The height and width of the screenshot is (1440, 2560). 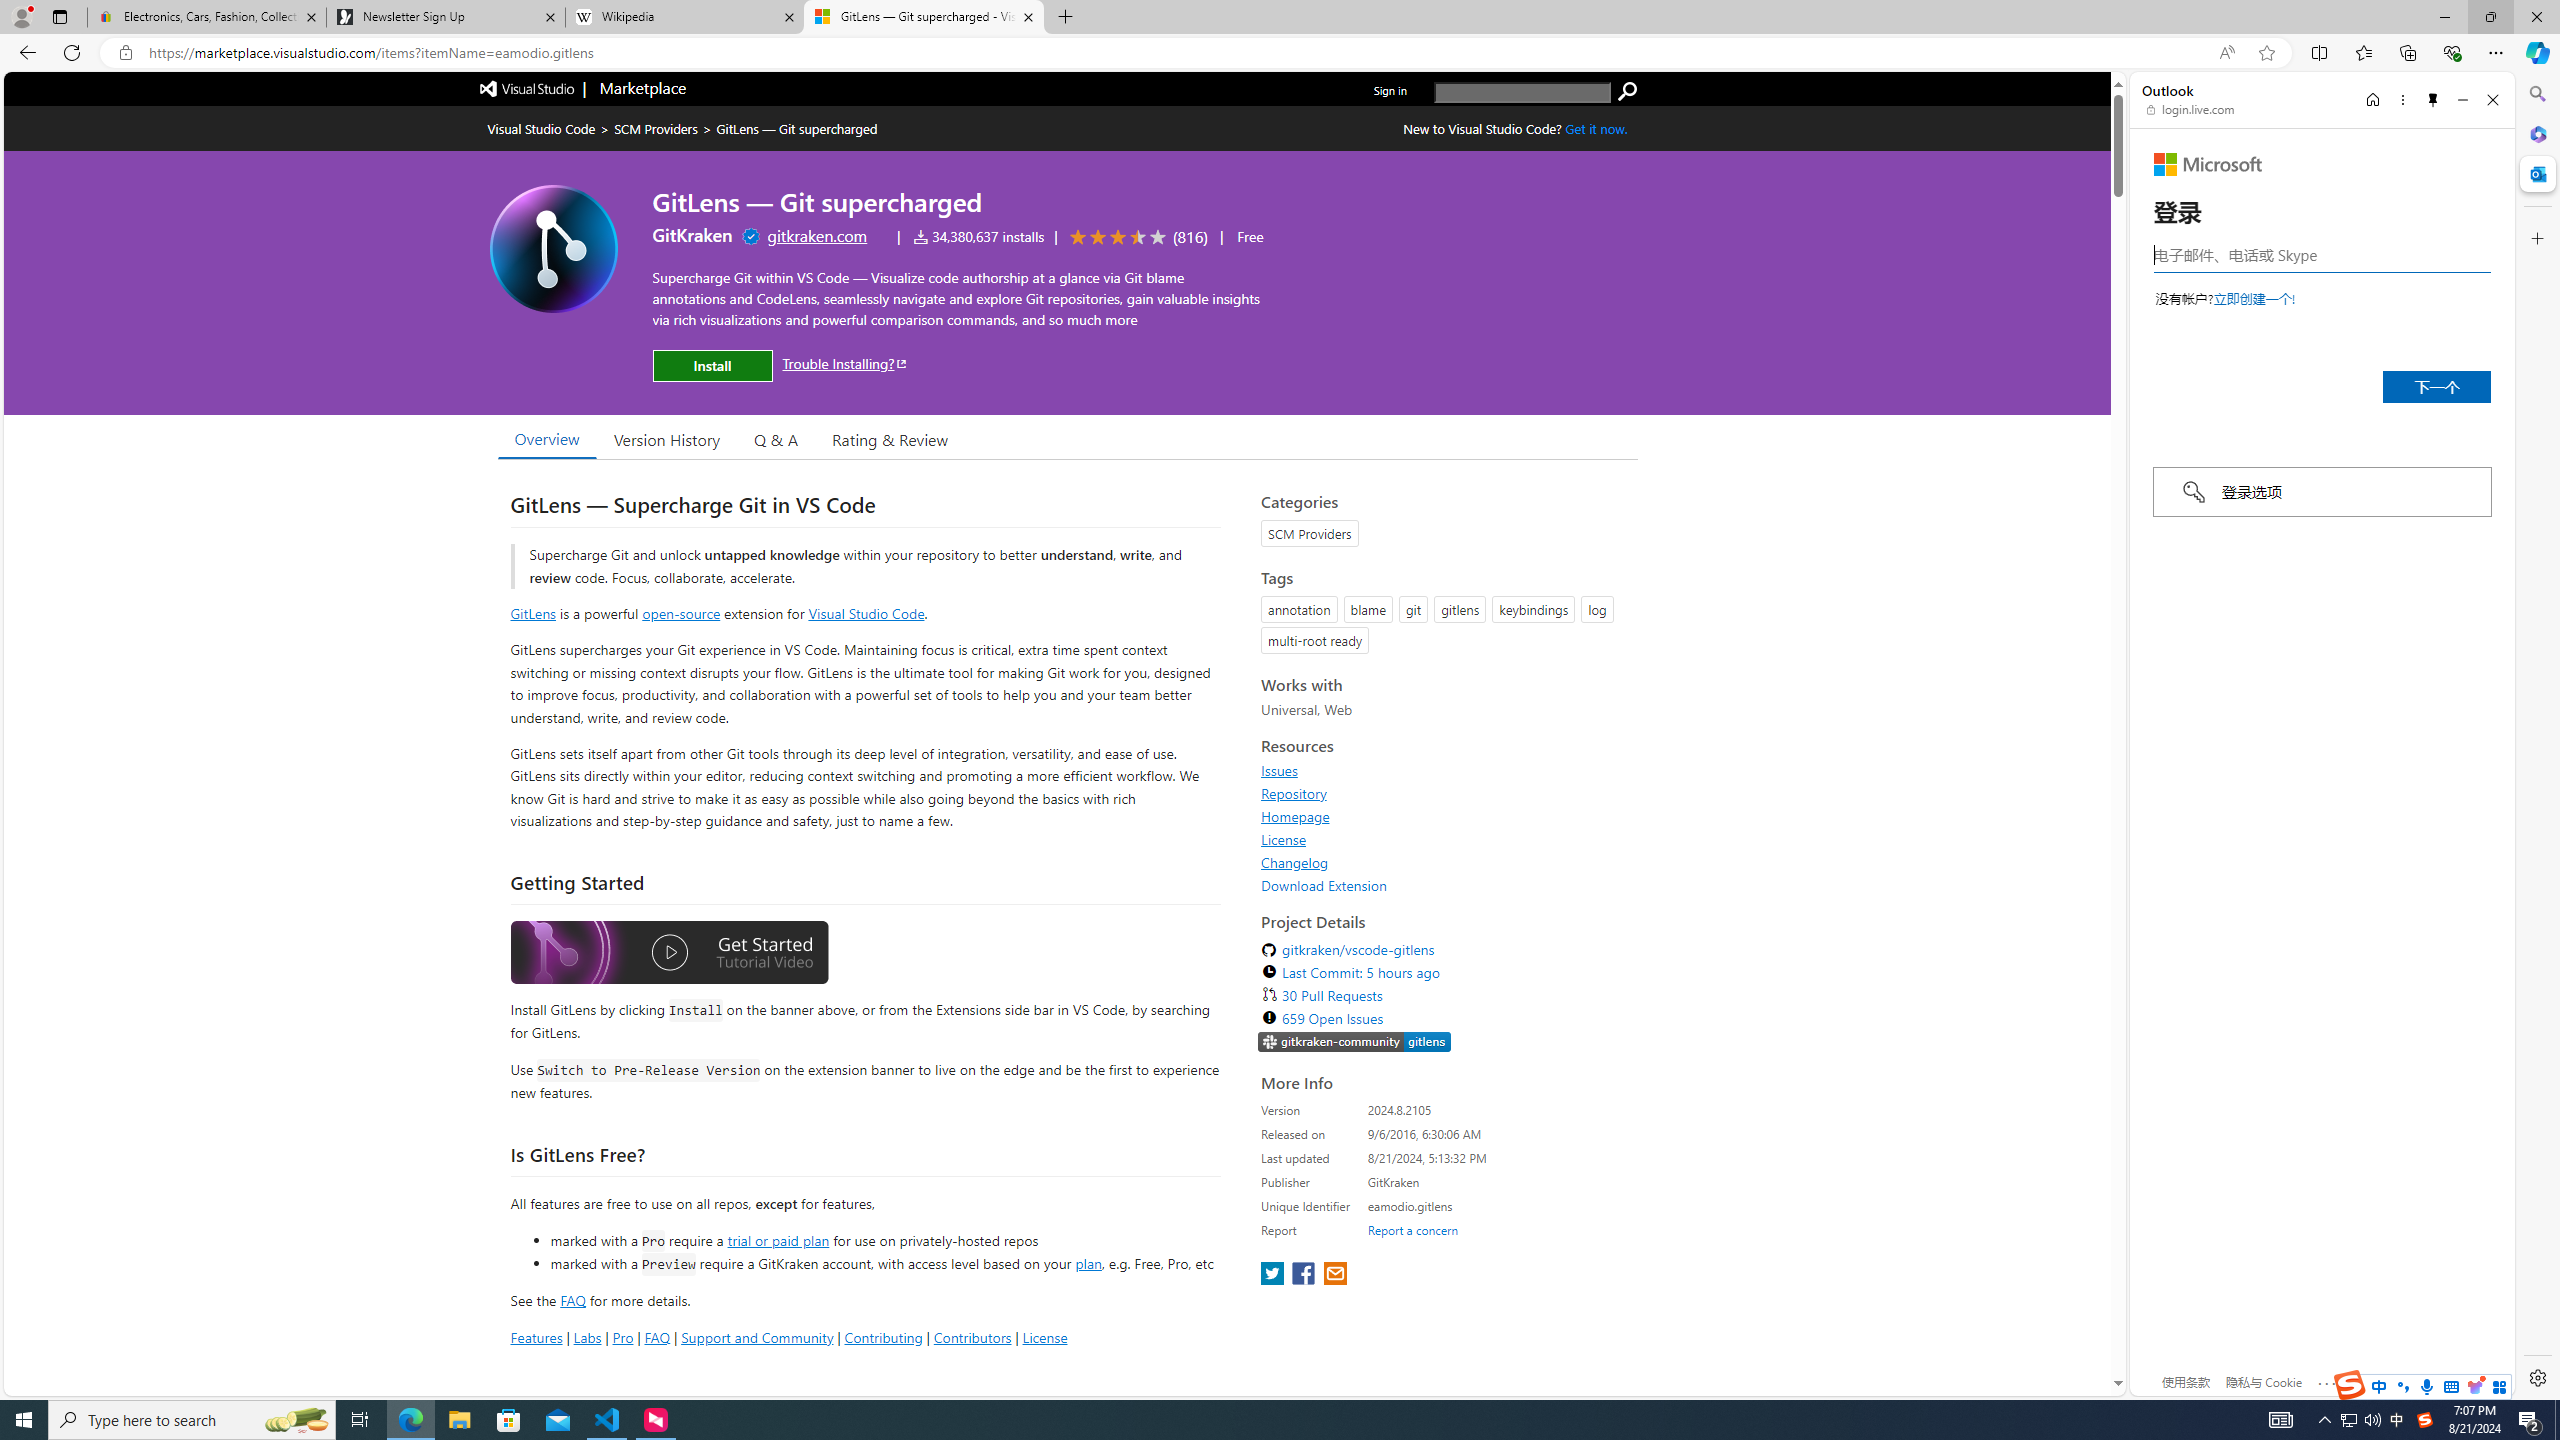 What do you see at coordinates (1522, 92) in the screenshot?
I see `search` at bounding box center [1522, 92].